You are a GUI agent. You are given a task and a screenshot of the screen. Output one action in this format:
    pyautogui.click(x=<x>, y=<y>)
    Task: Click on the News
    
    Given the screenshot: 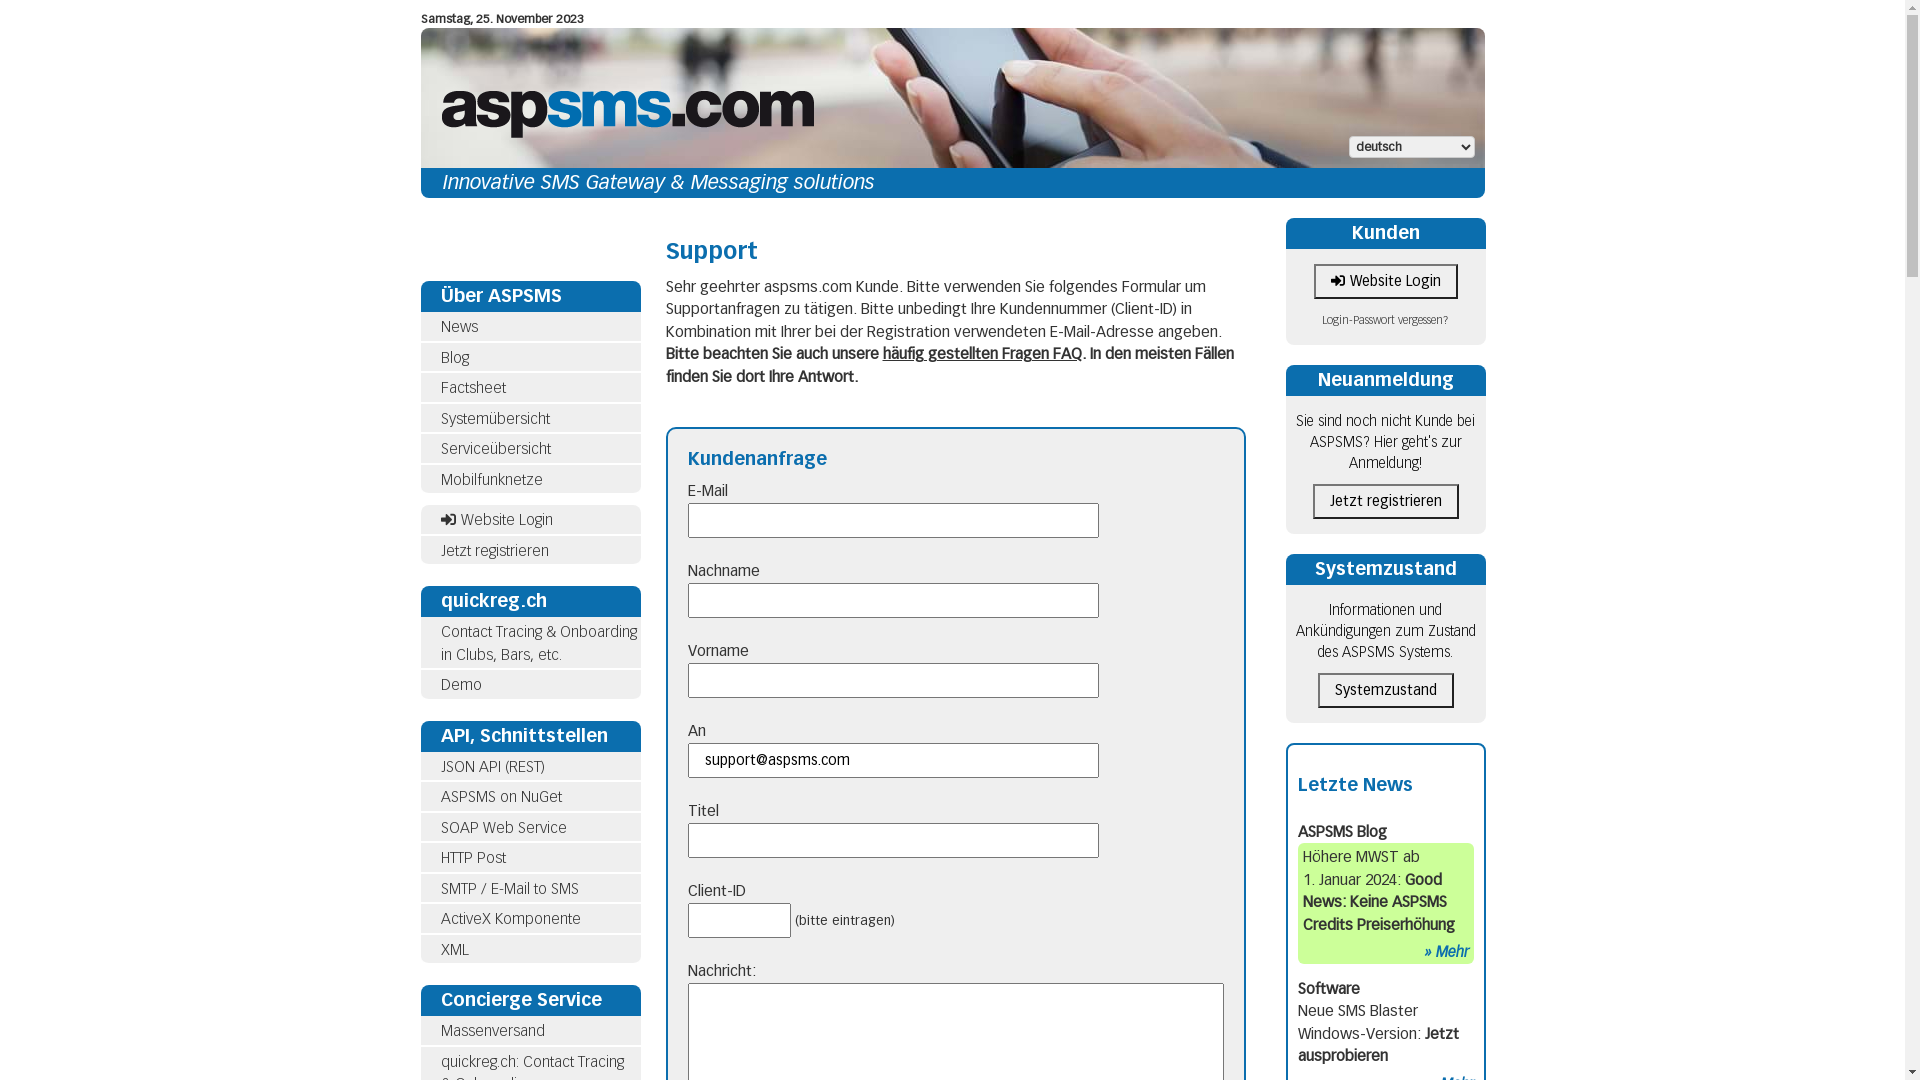 What is the action you would take?
    pyautogui.click(x=458, y=327)
    